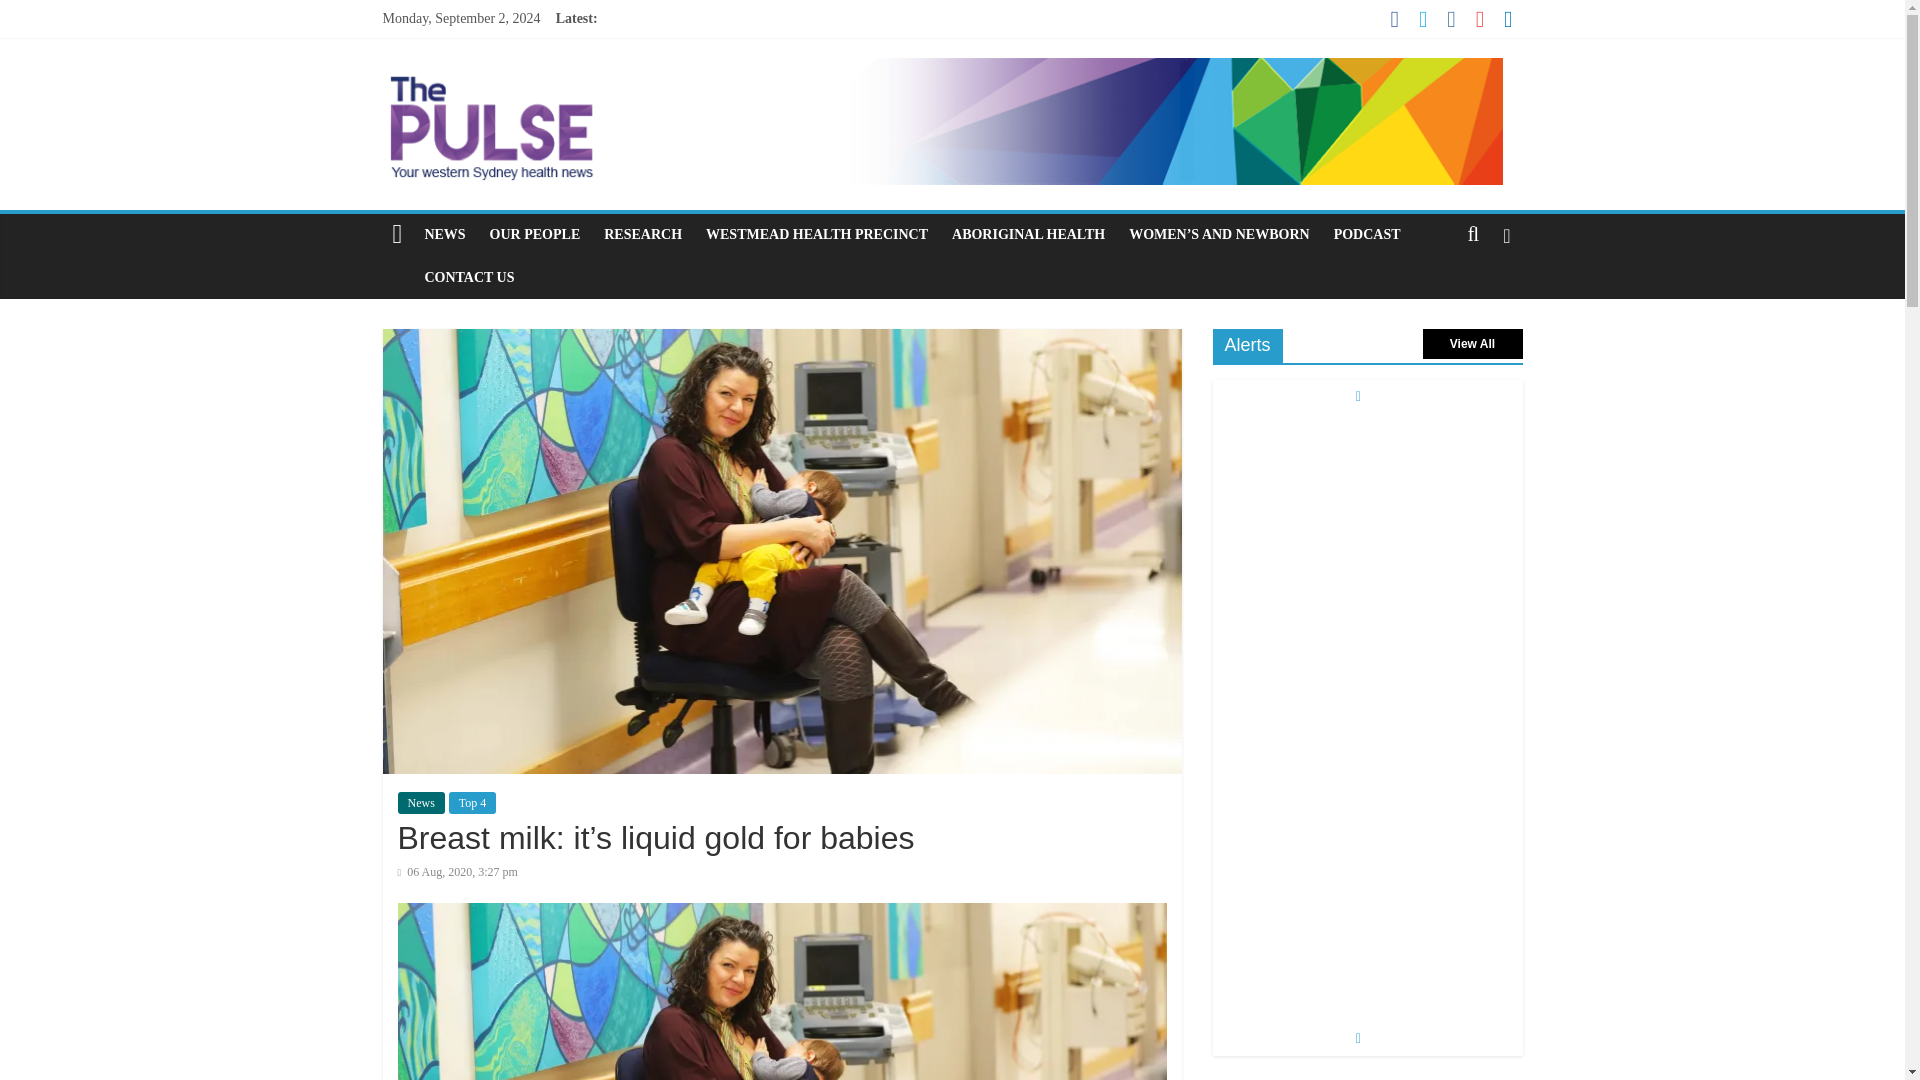 This screenshot has width=1920, height=1080. Describe the element at coordinates (458, 872) in the screenshot. I see `06 Aug, 2020, 3:27 pm` at that location.